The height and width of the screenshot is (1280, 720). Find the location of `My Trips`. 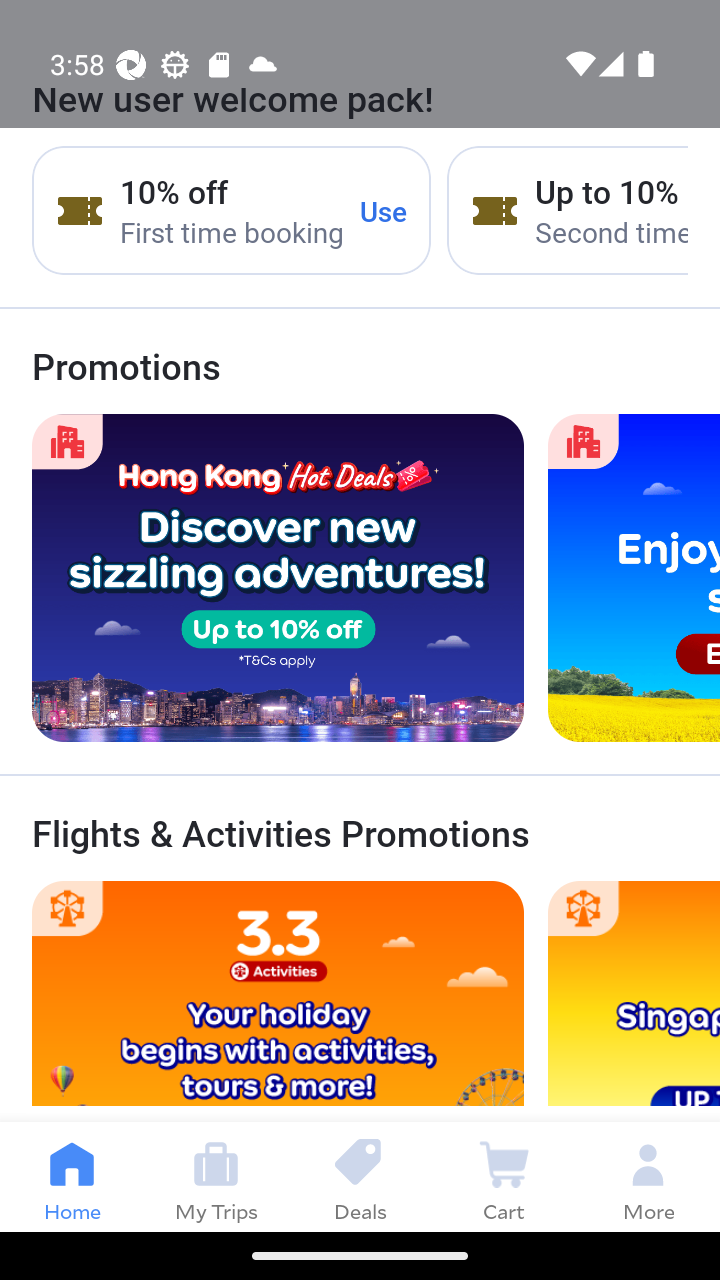

My Trips is located at coordinates (216, 1176).